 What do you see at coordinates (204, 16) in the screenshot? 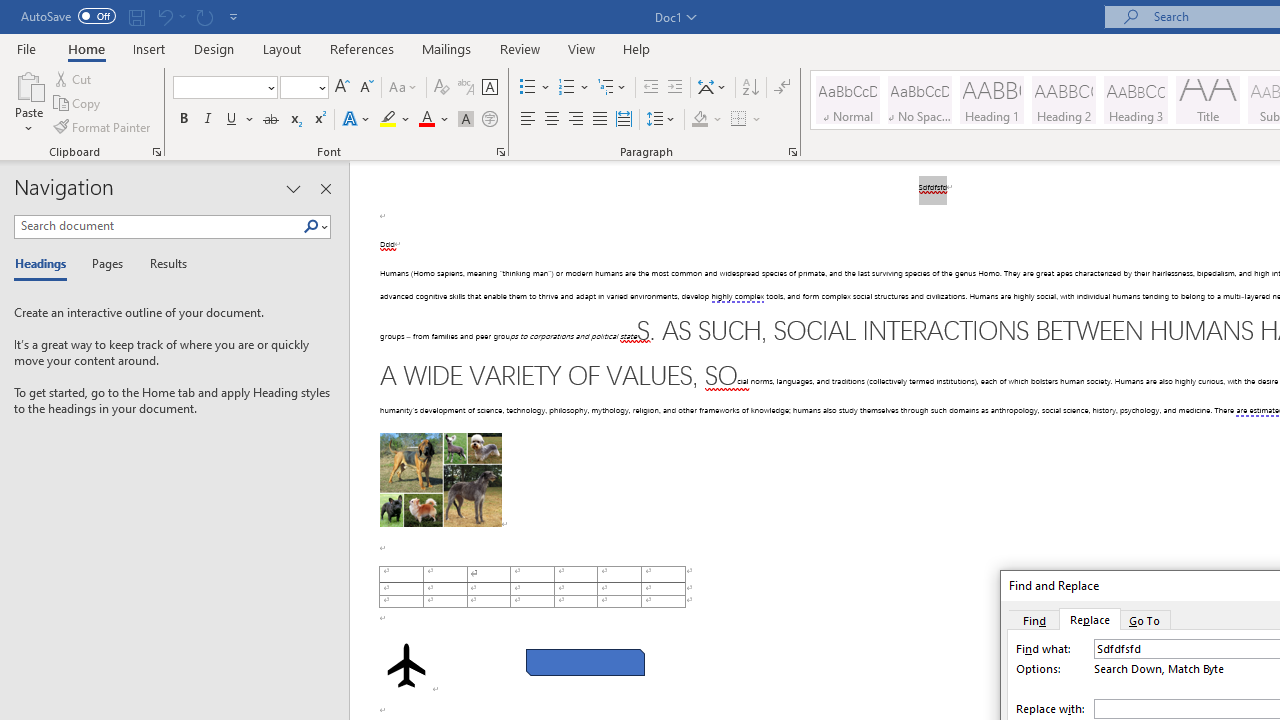
I see `Repeat Paragraph Alignment` at bounding box center [204, 16].